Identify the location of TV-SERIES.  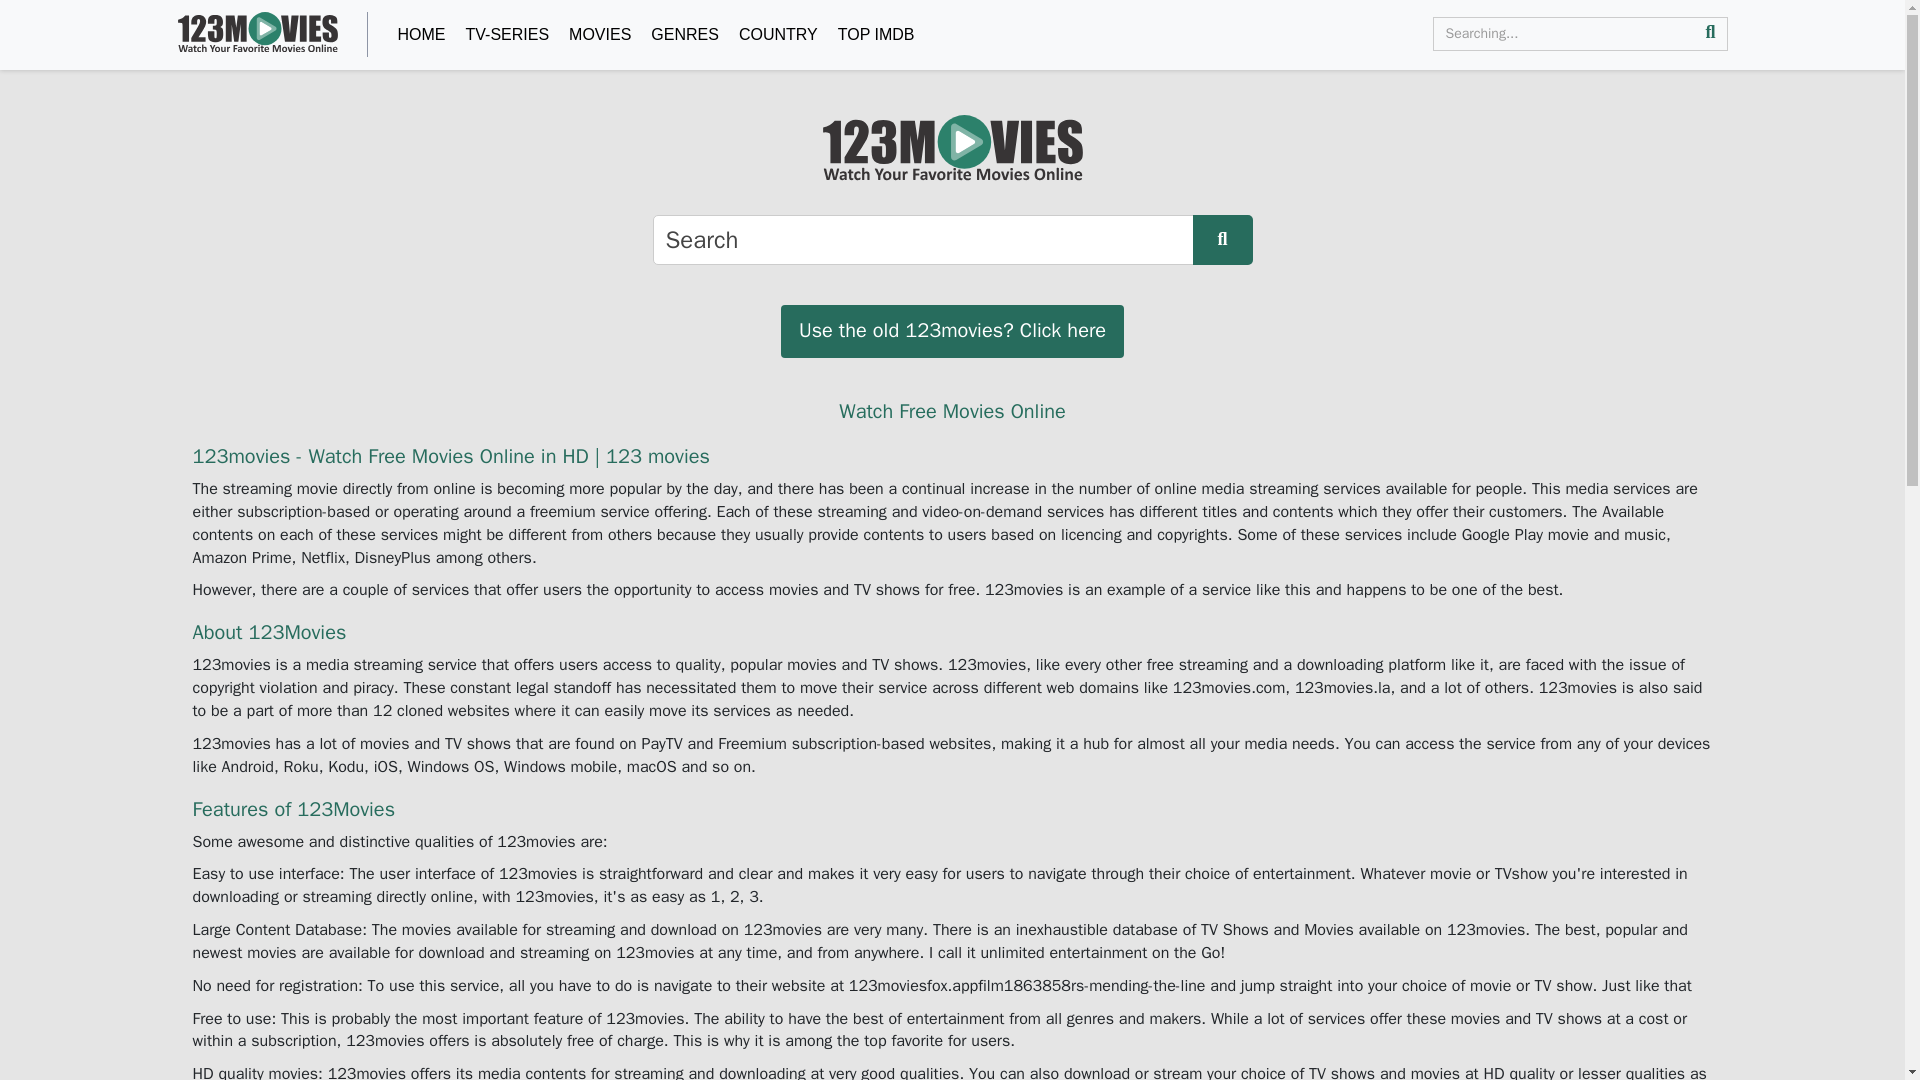
(507, 35).